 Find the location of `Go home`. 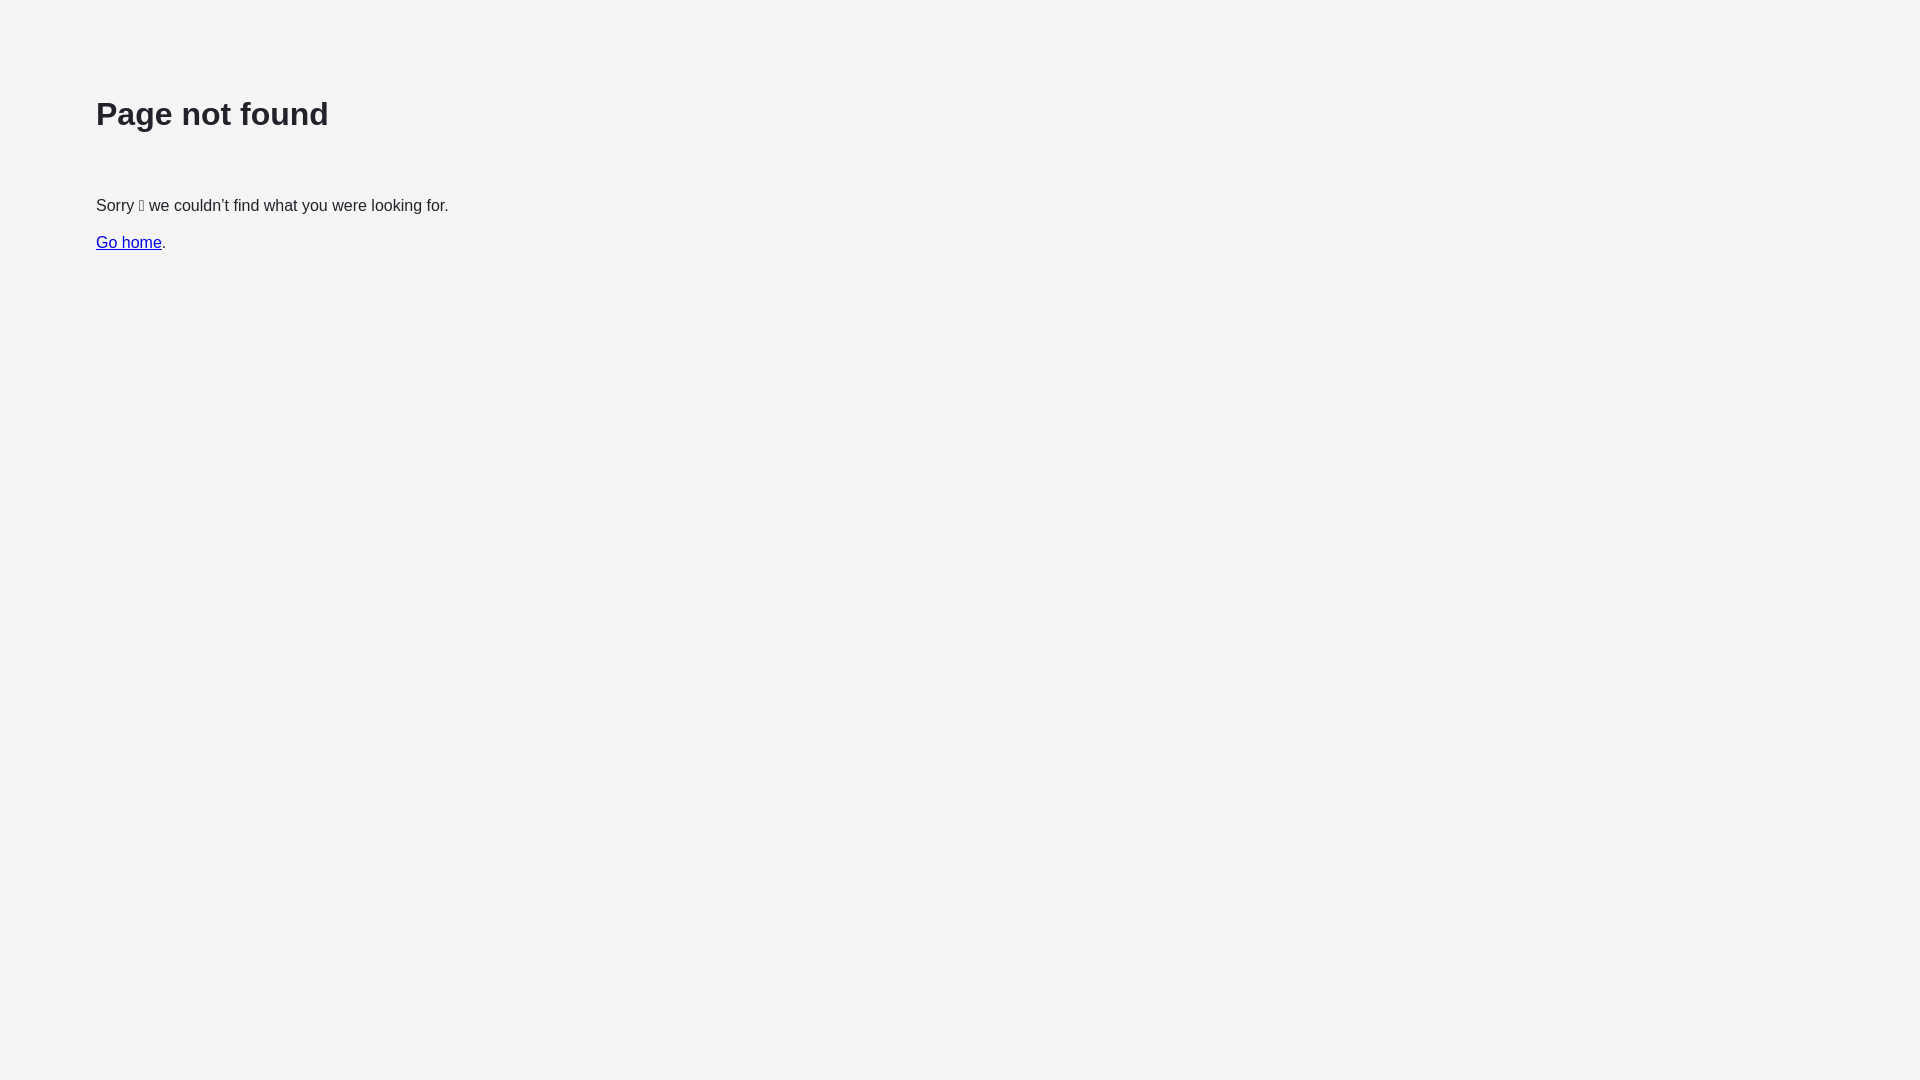

Go home is located at coordinates (129, 242).